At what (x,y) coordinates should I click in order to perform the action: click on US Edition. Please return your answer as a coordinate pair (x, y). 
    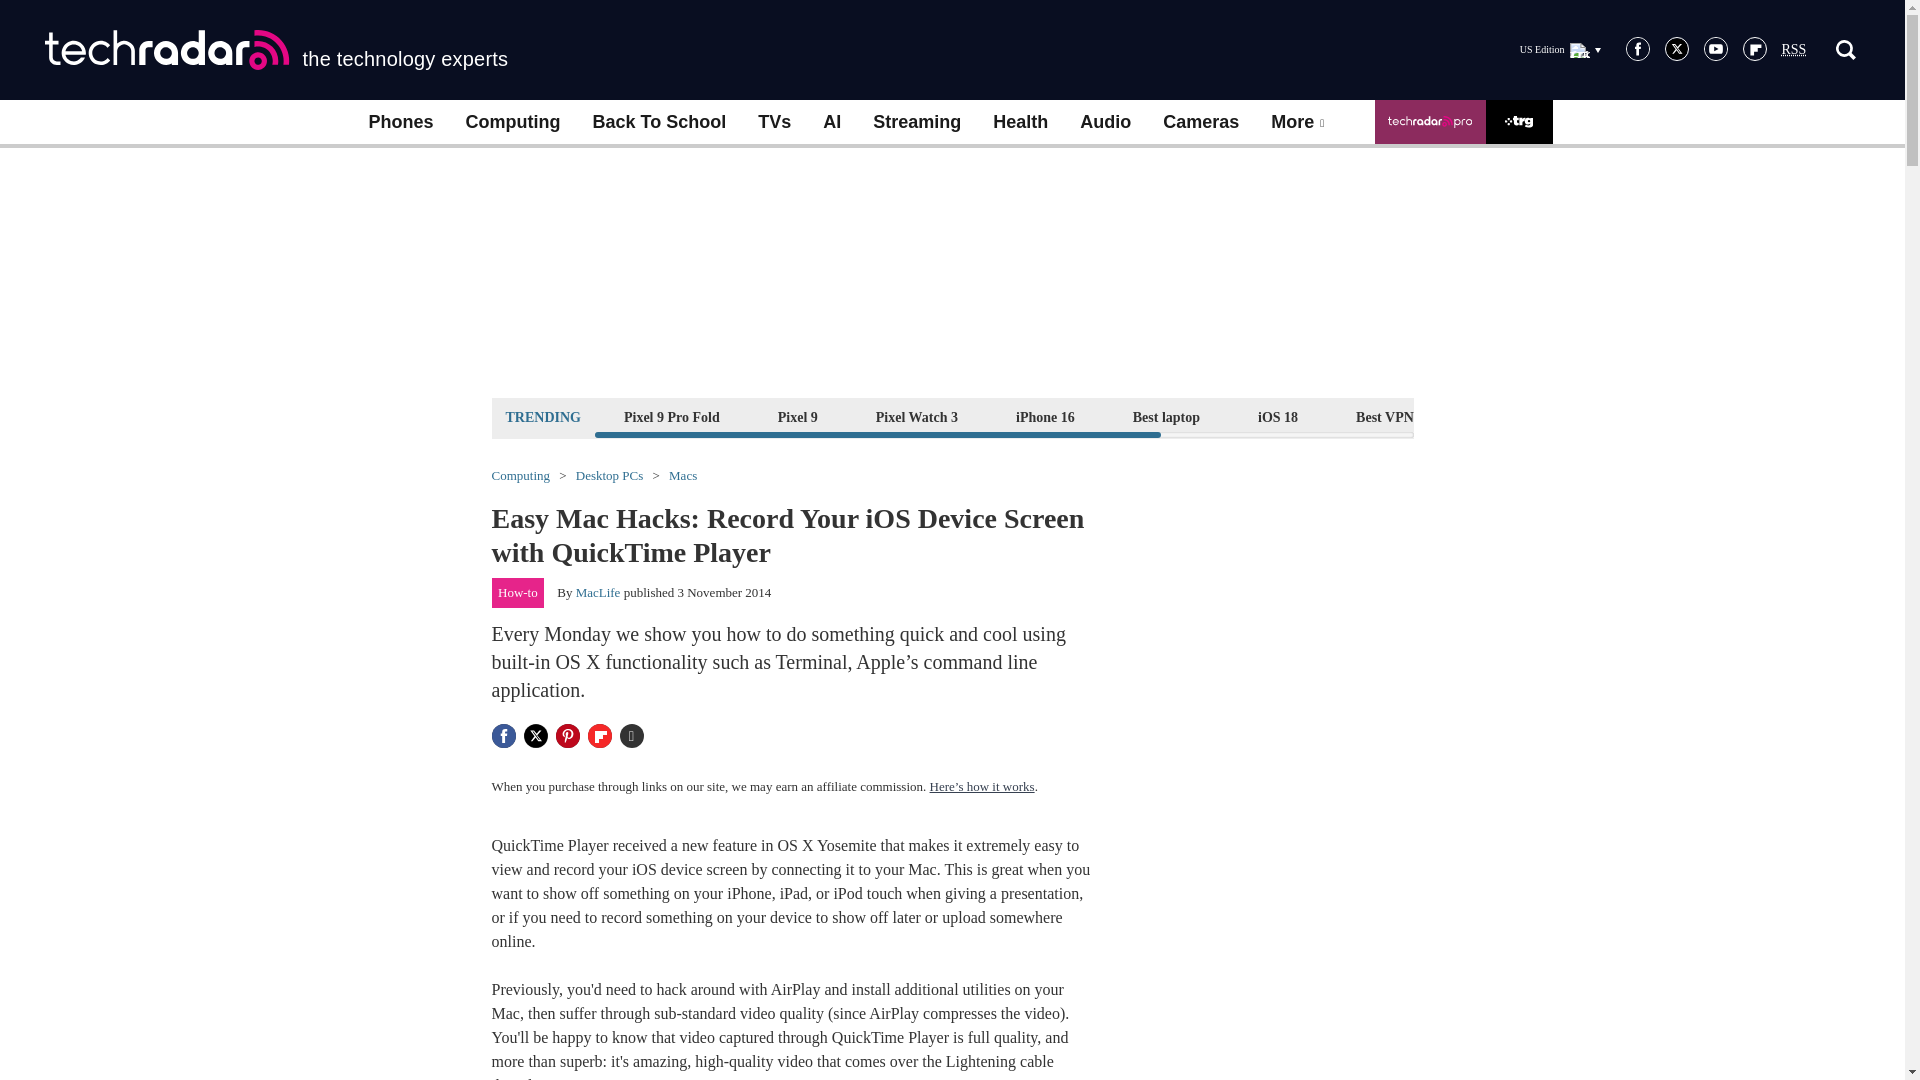
    Looking at the image, I should click on (1560, 49).